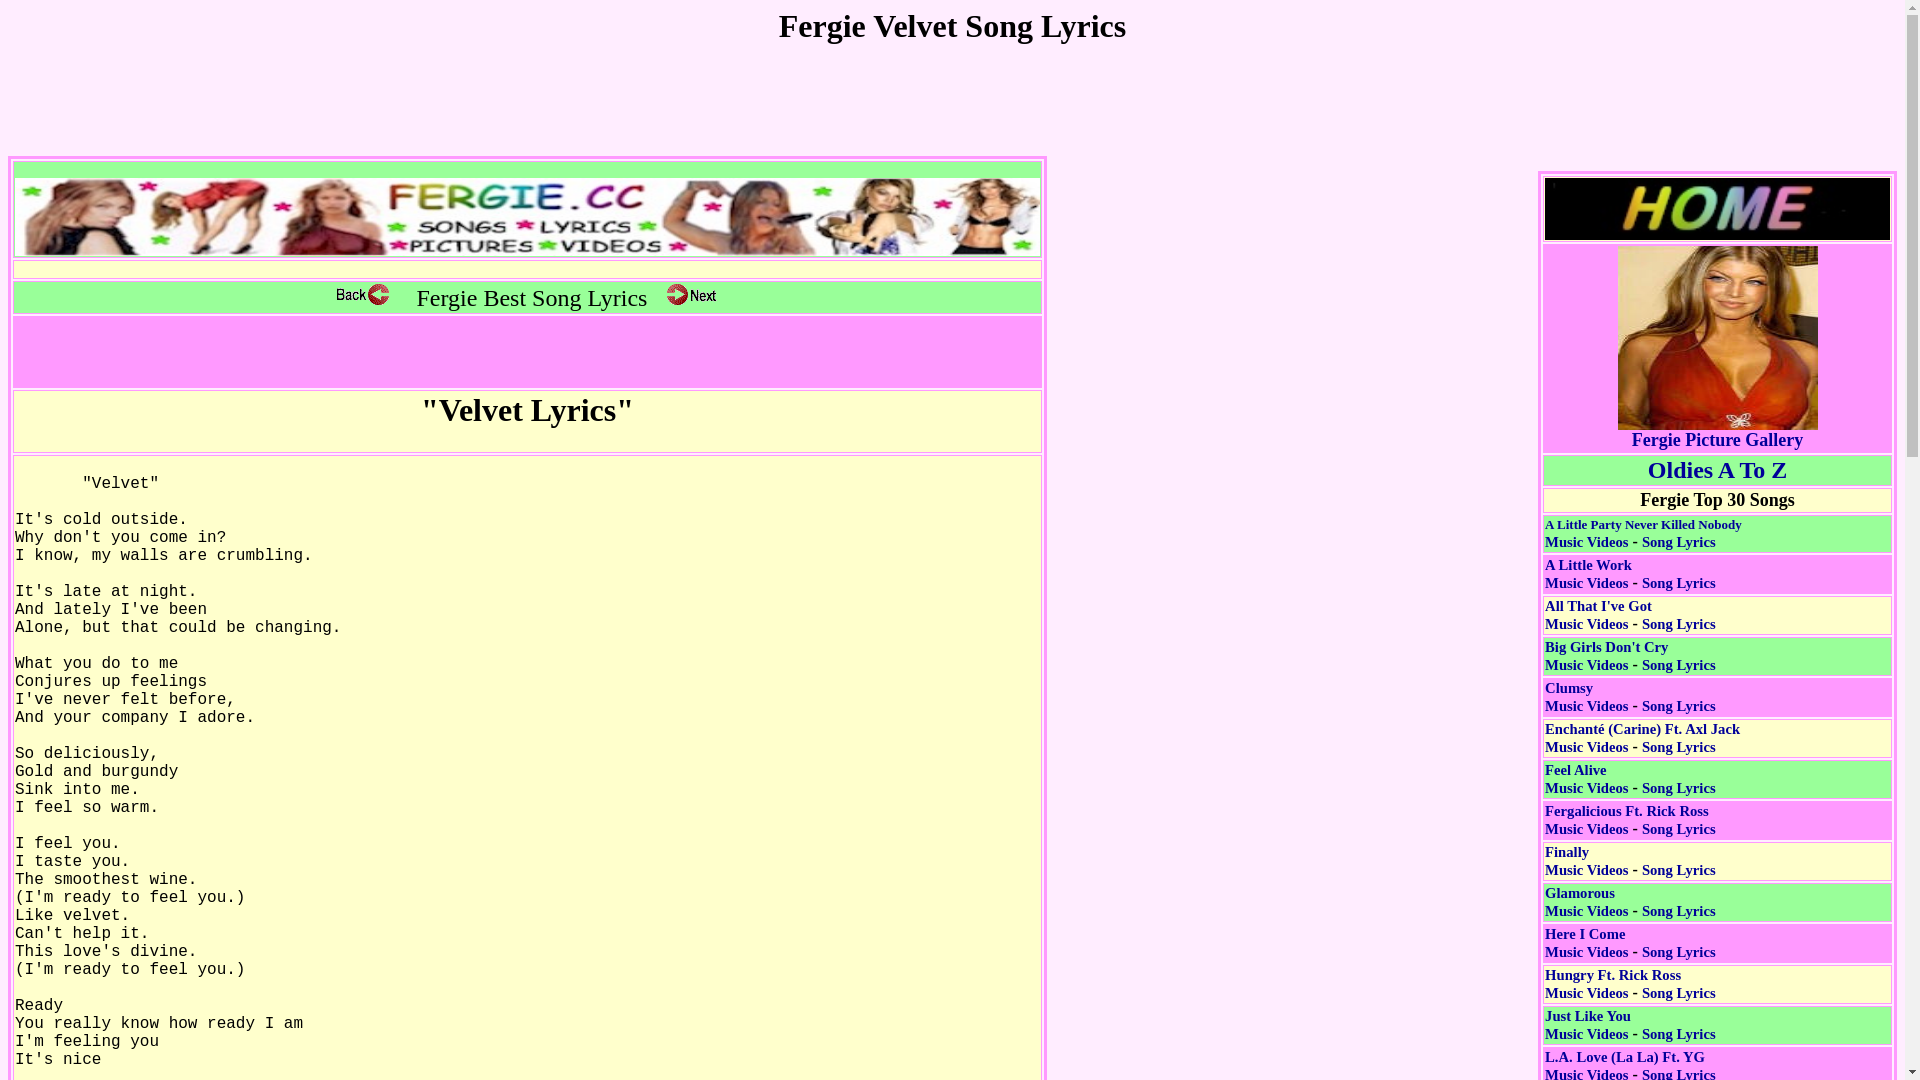  Describe the element at coordinates (1679, 788) in the screenshot. I see `Song Lyrics` at that location.